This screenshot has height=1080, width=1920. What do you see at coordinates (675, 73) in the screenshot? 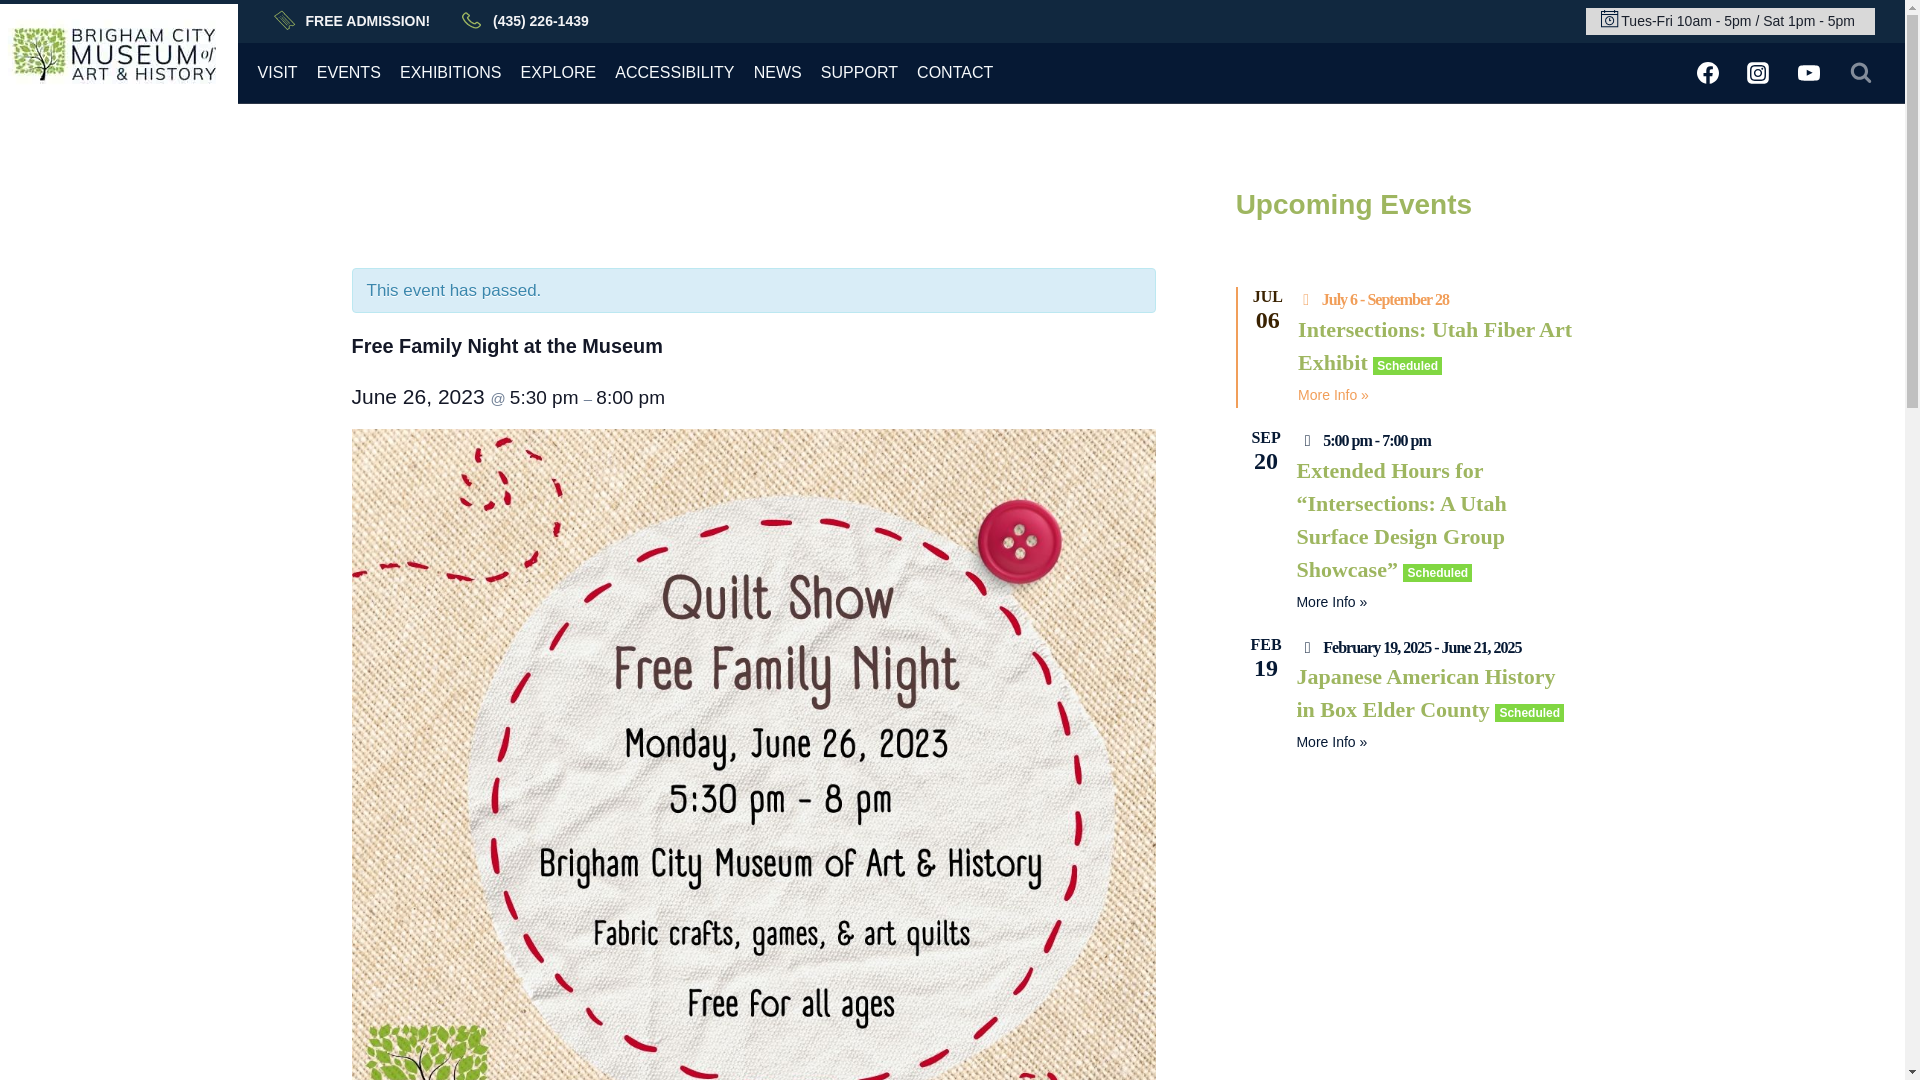
I see `ACCESSIBILITY` at bounding box center [675, 73].